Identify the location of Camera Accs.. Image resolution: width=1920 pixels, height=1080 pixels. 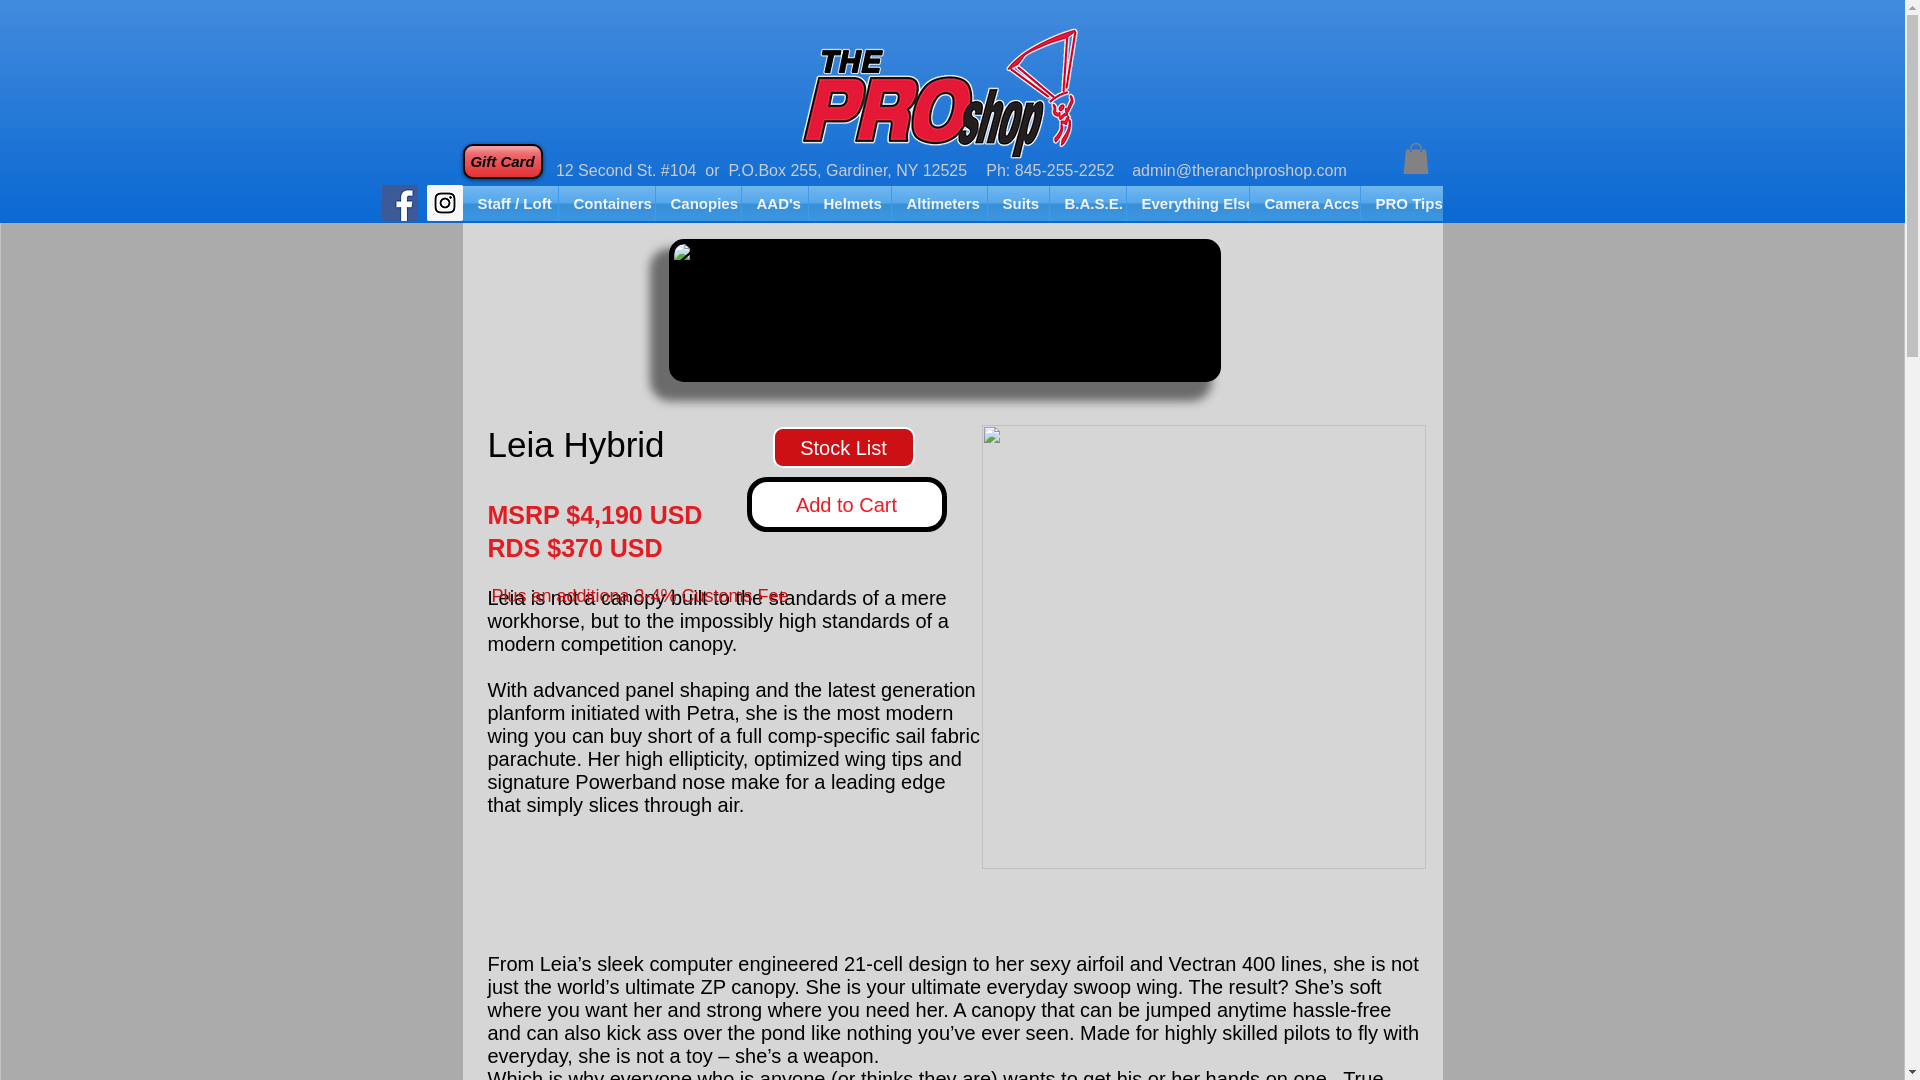
(1304, 203).